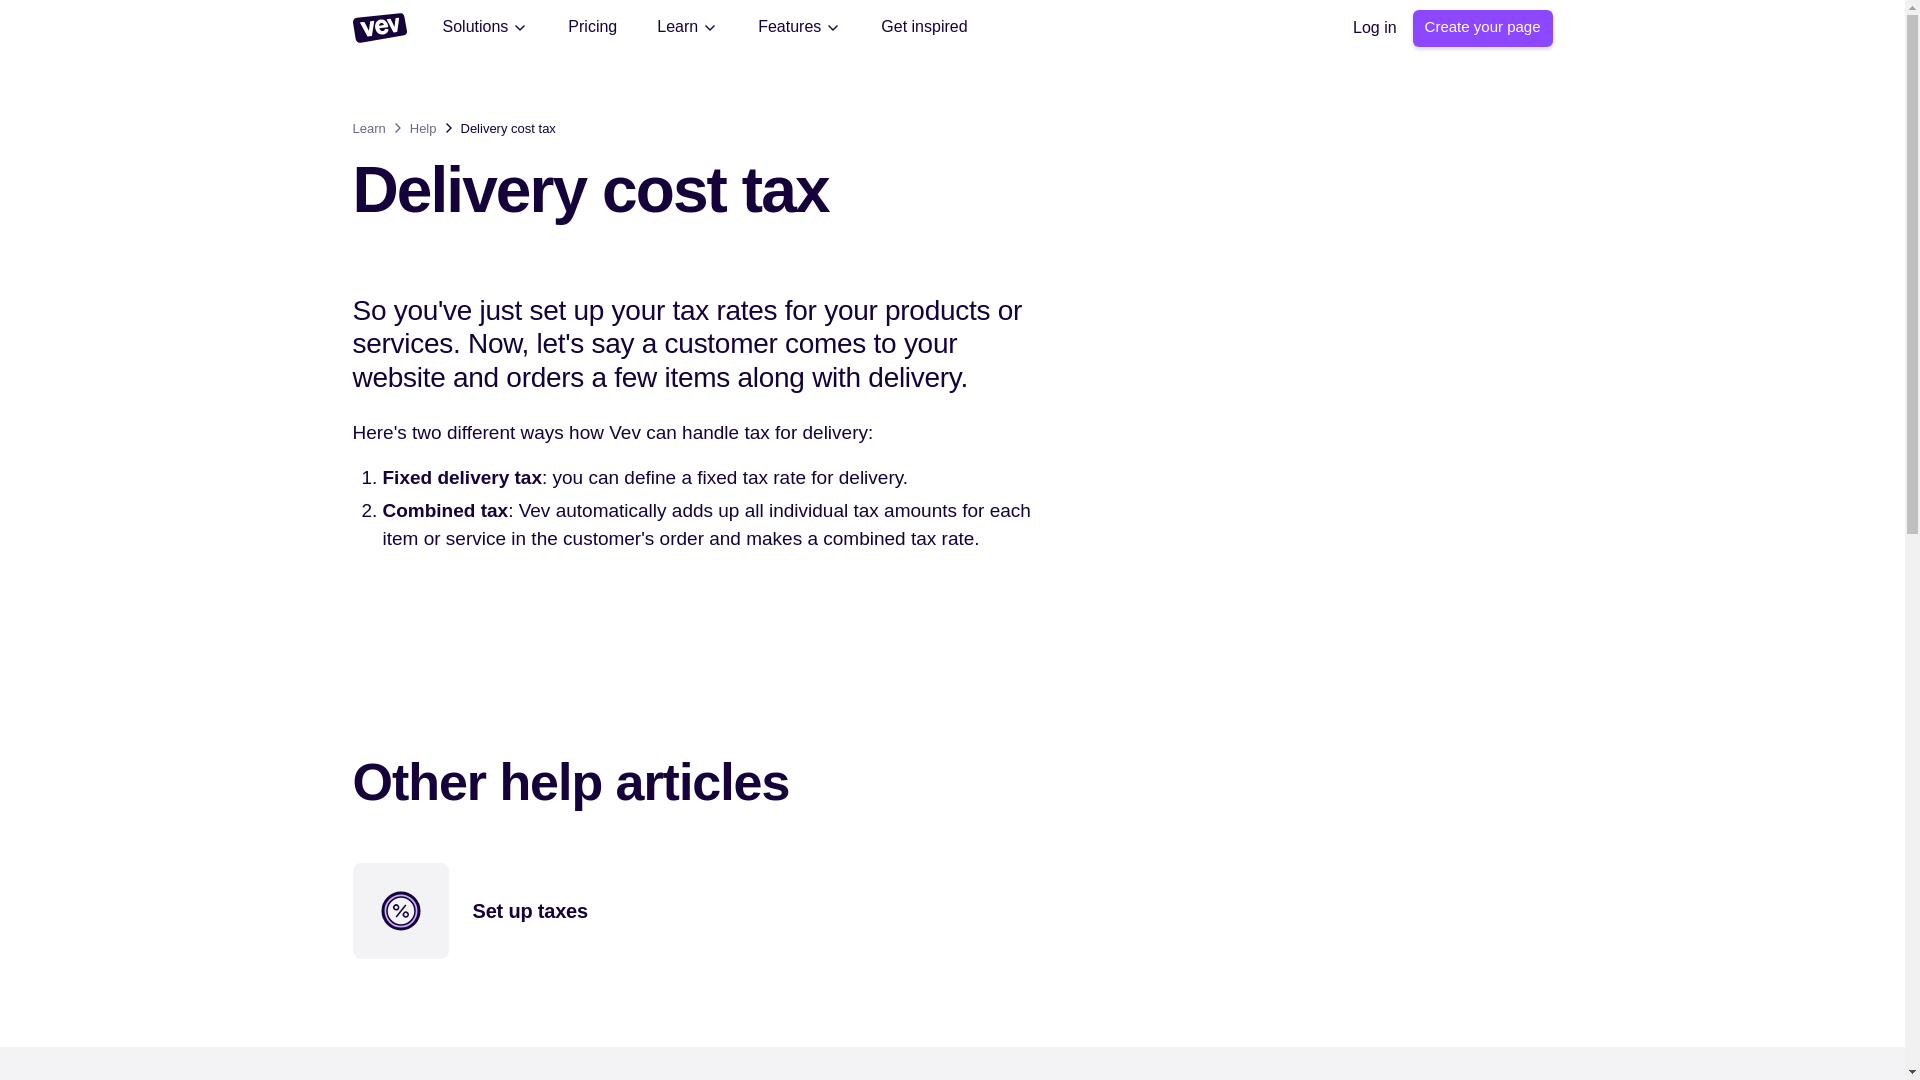 This screenshot has height=1080, width=1920. I want to click on Get inspired, so click(924, 27).